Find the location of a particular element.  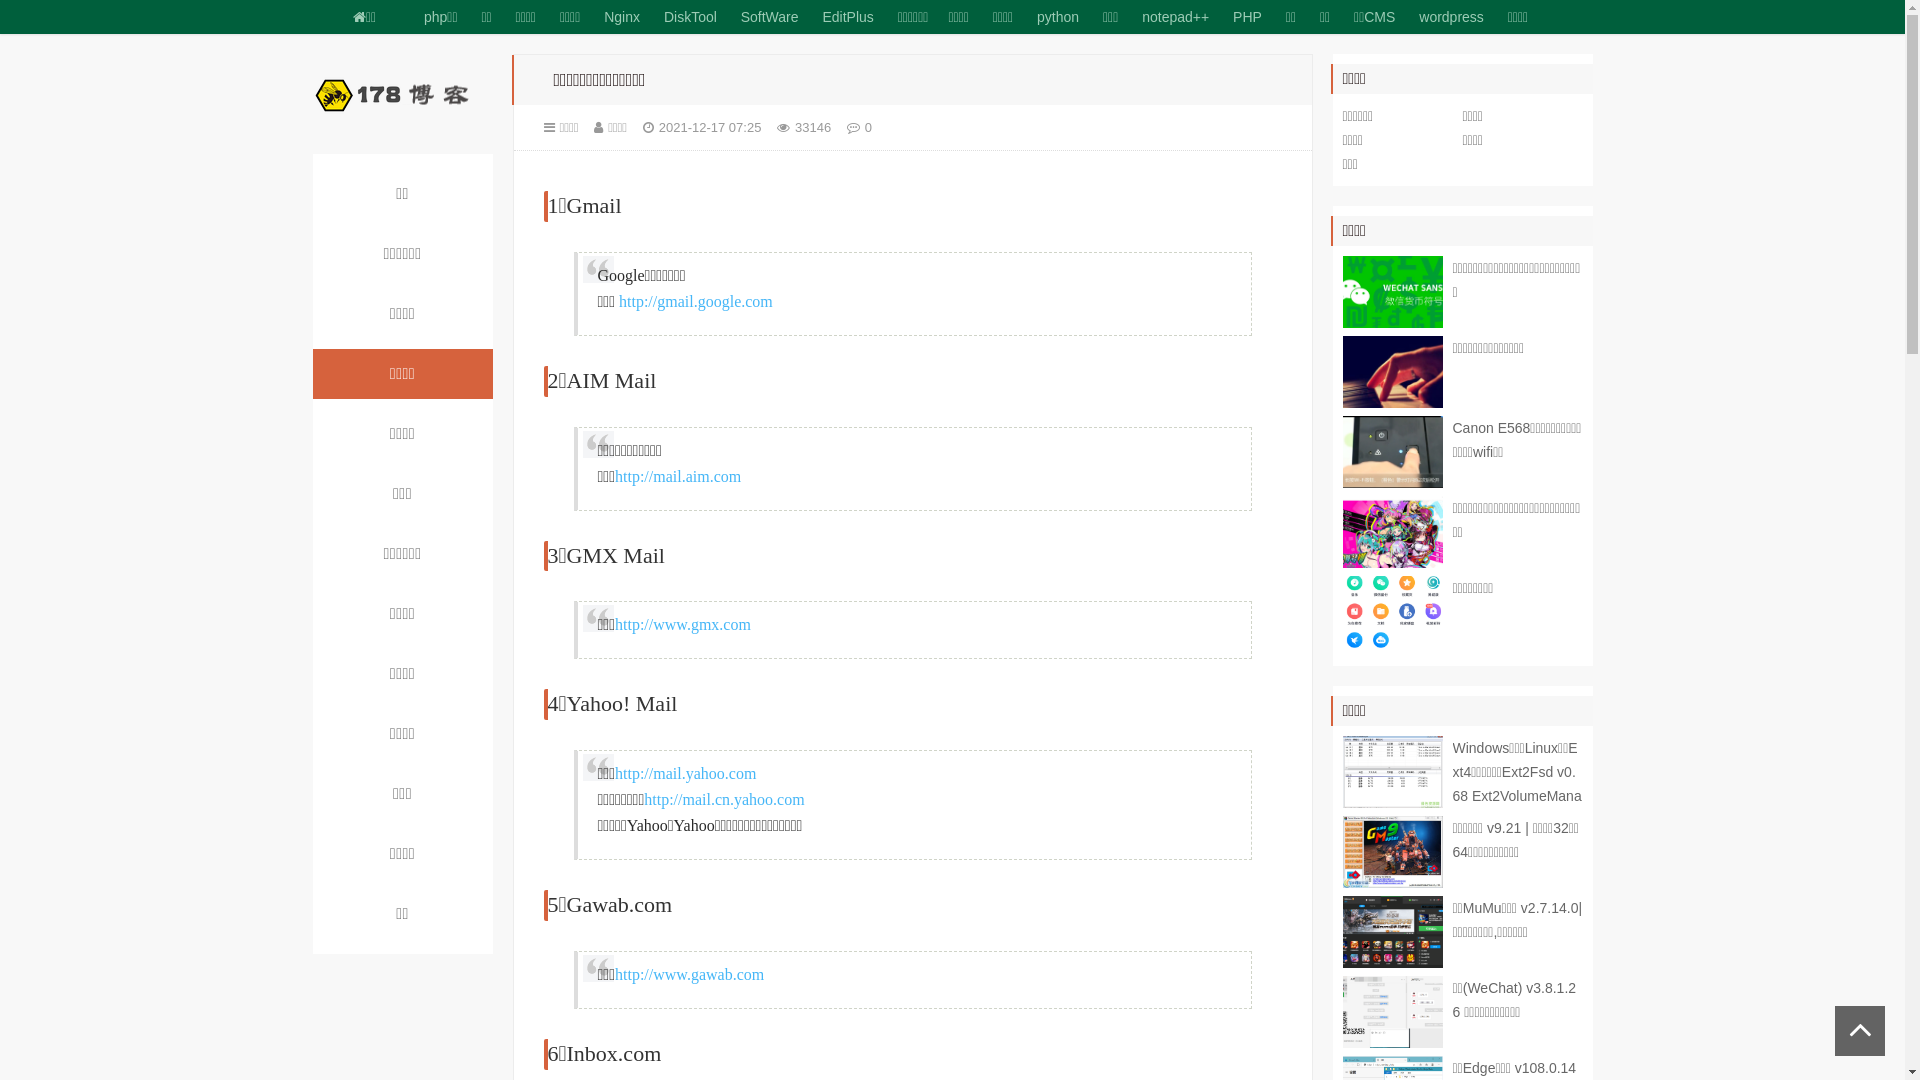

EditPlus is located at coordinates (848, 17).